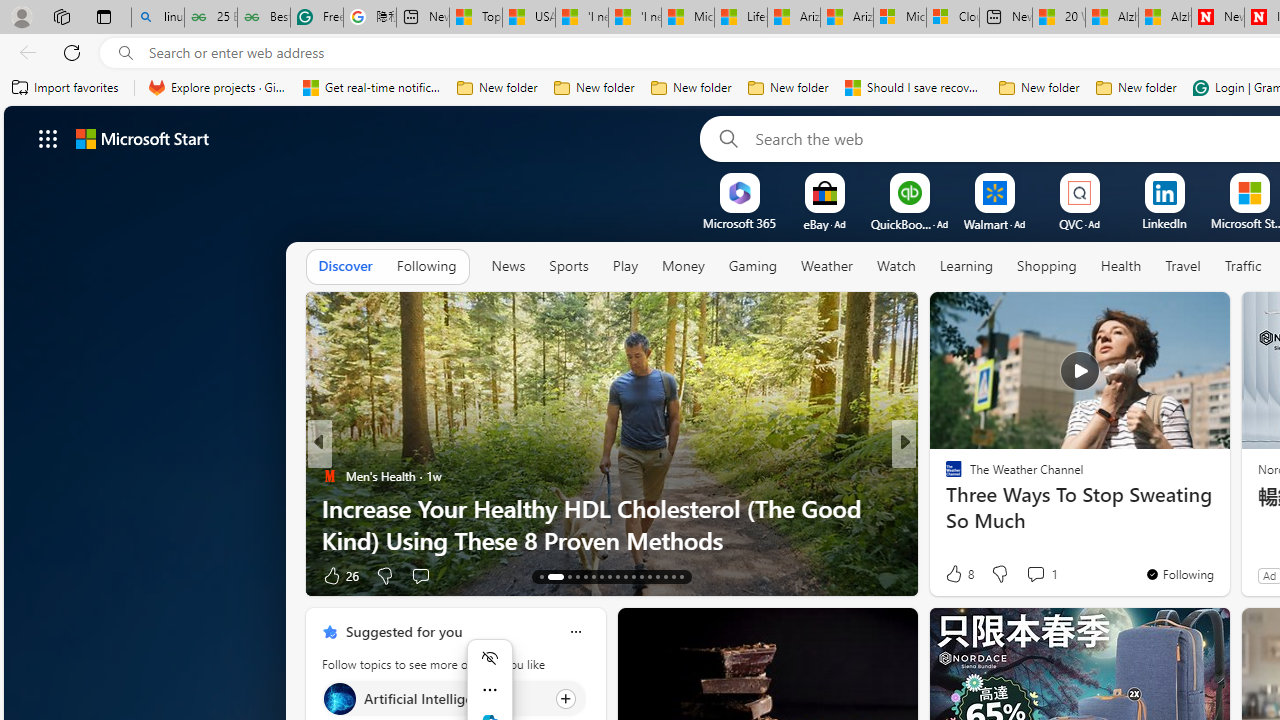 The image size is (1280, 720). What do you see at coordinates (476, 18) in the screenshot?
I see `Top Stories - MSN` at bounding box center [476, 18].